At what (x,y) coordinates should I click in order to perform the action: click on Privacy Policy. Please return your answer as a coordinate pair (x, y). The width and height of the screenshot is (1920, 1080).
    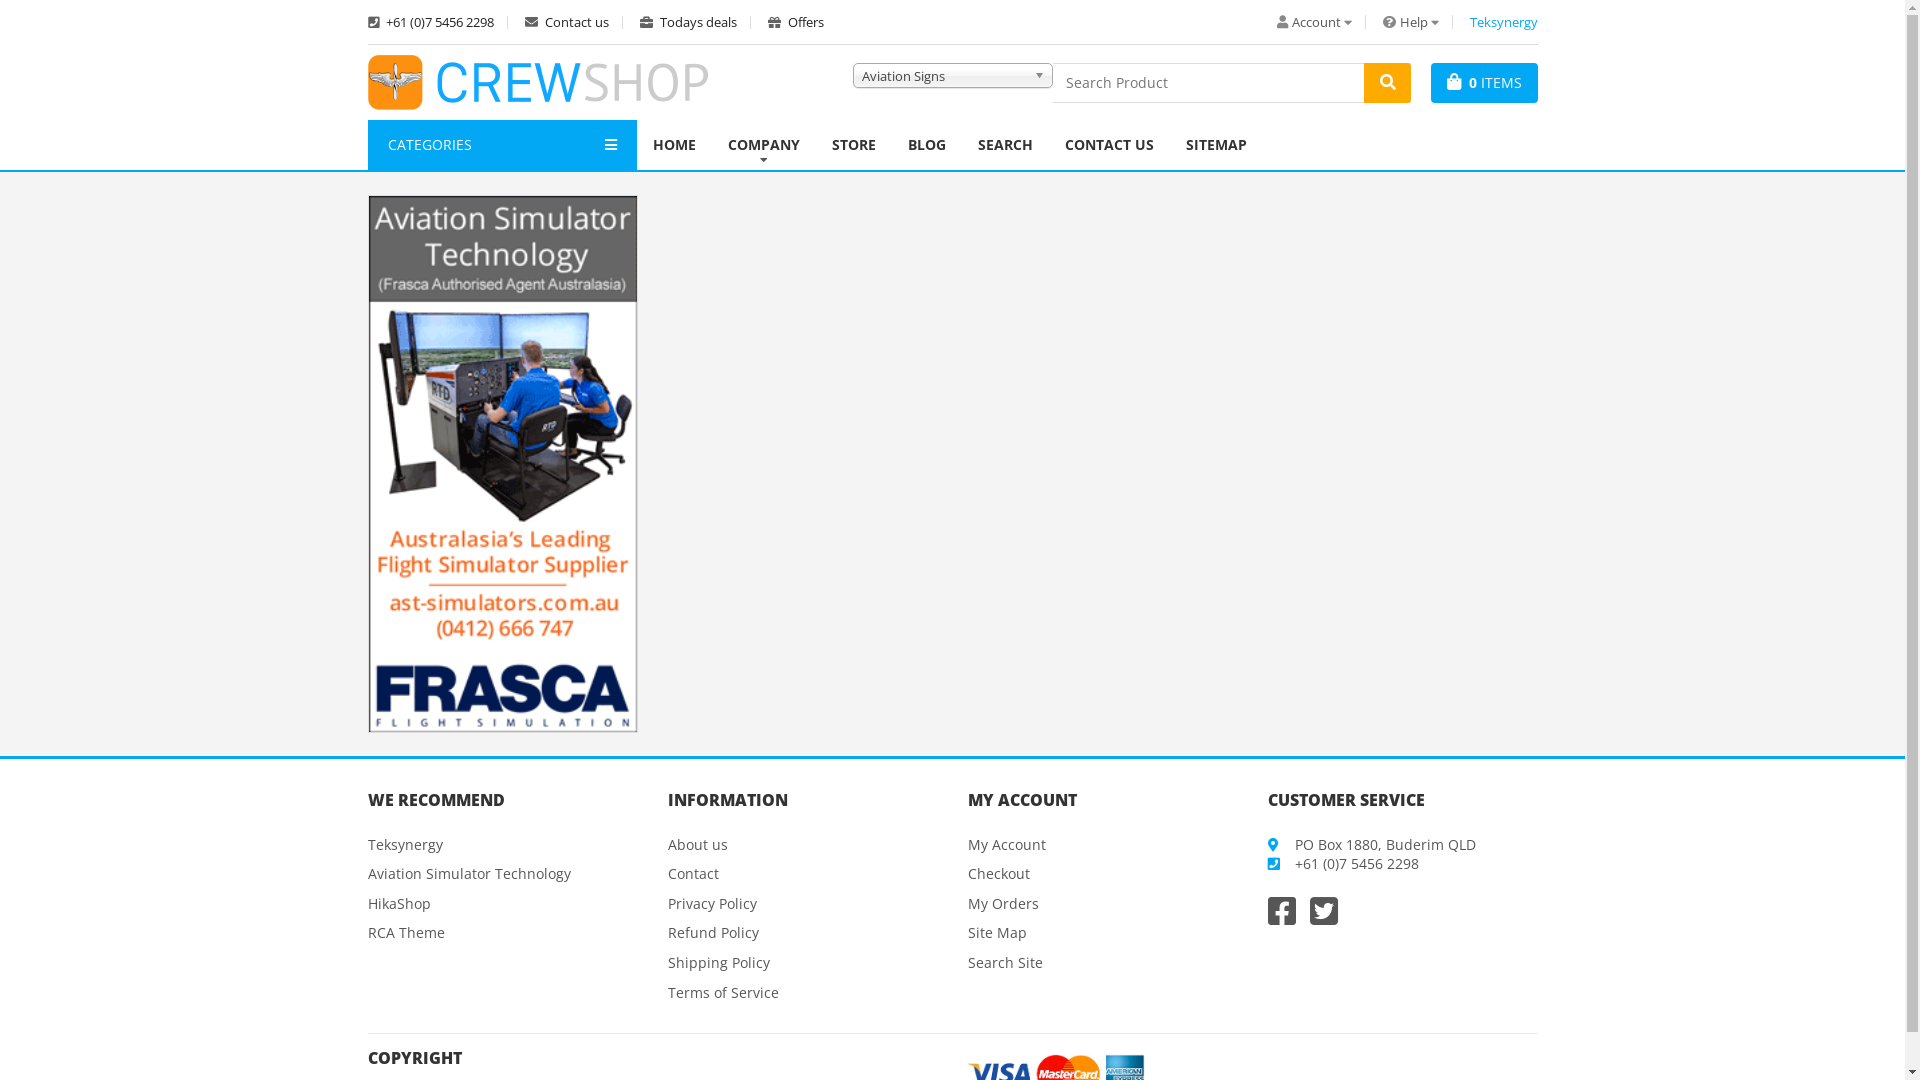
    Looking at the image, I should click on (712, 903).